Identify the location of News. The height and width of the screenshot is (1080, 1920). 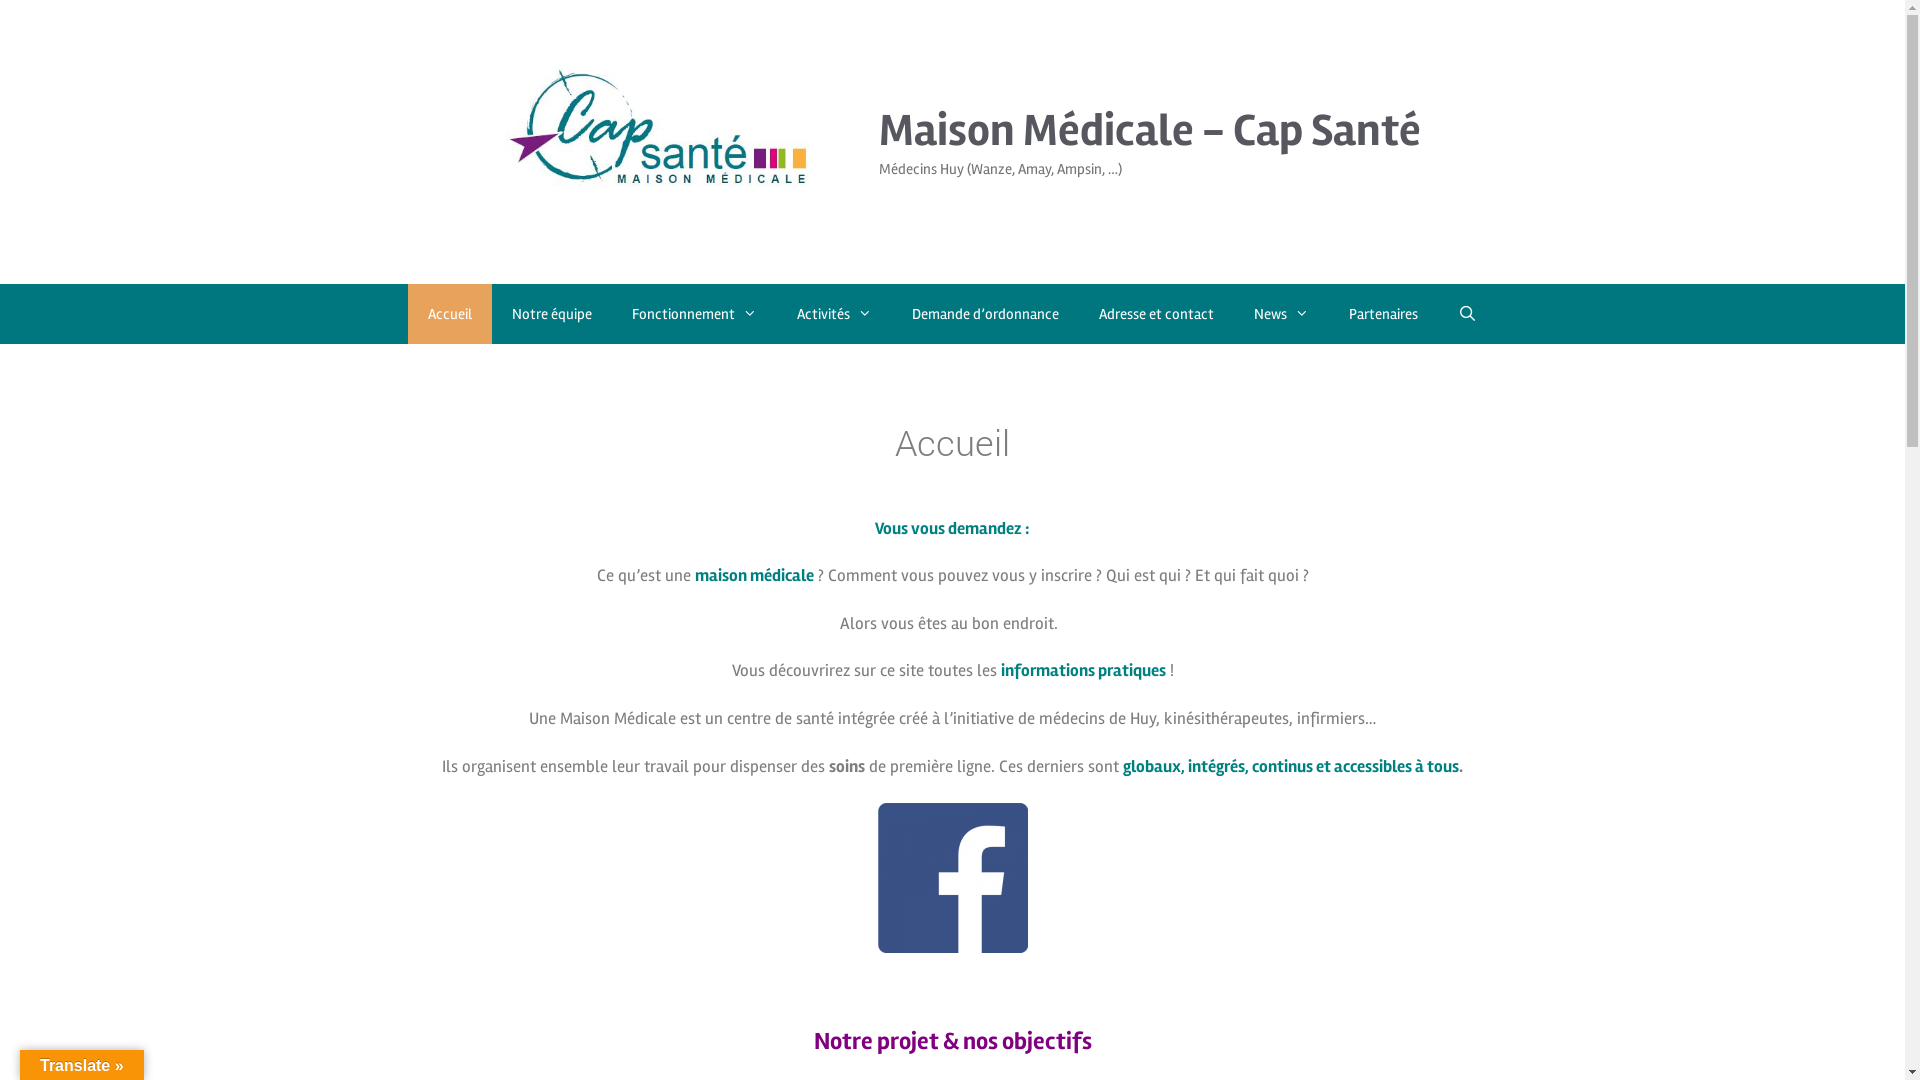
(1282, 314).